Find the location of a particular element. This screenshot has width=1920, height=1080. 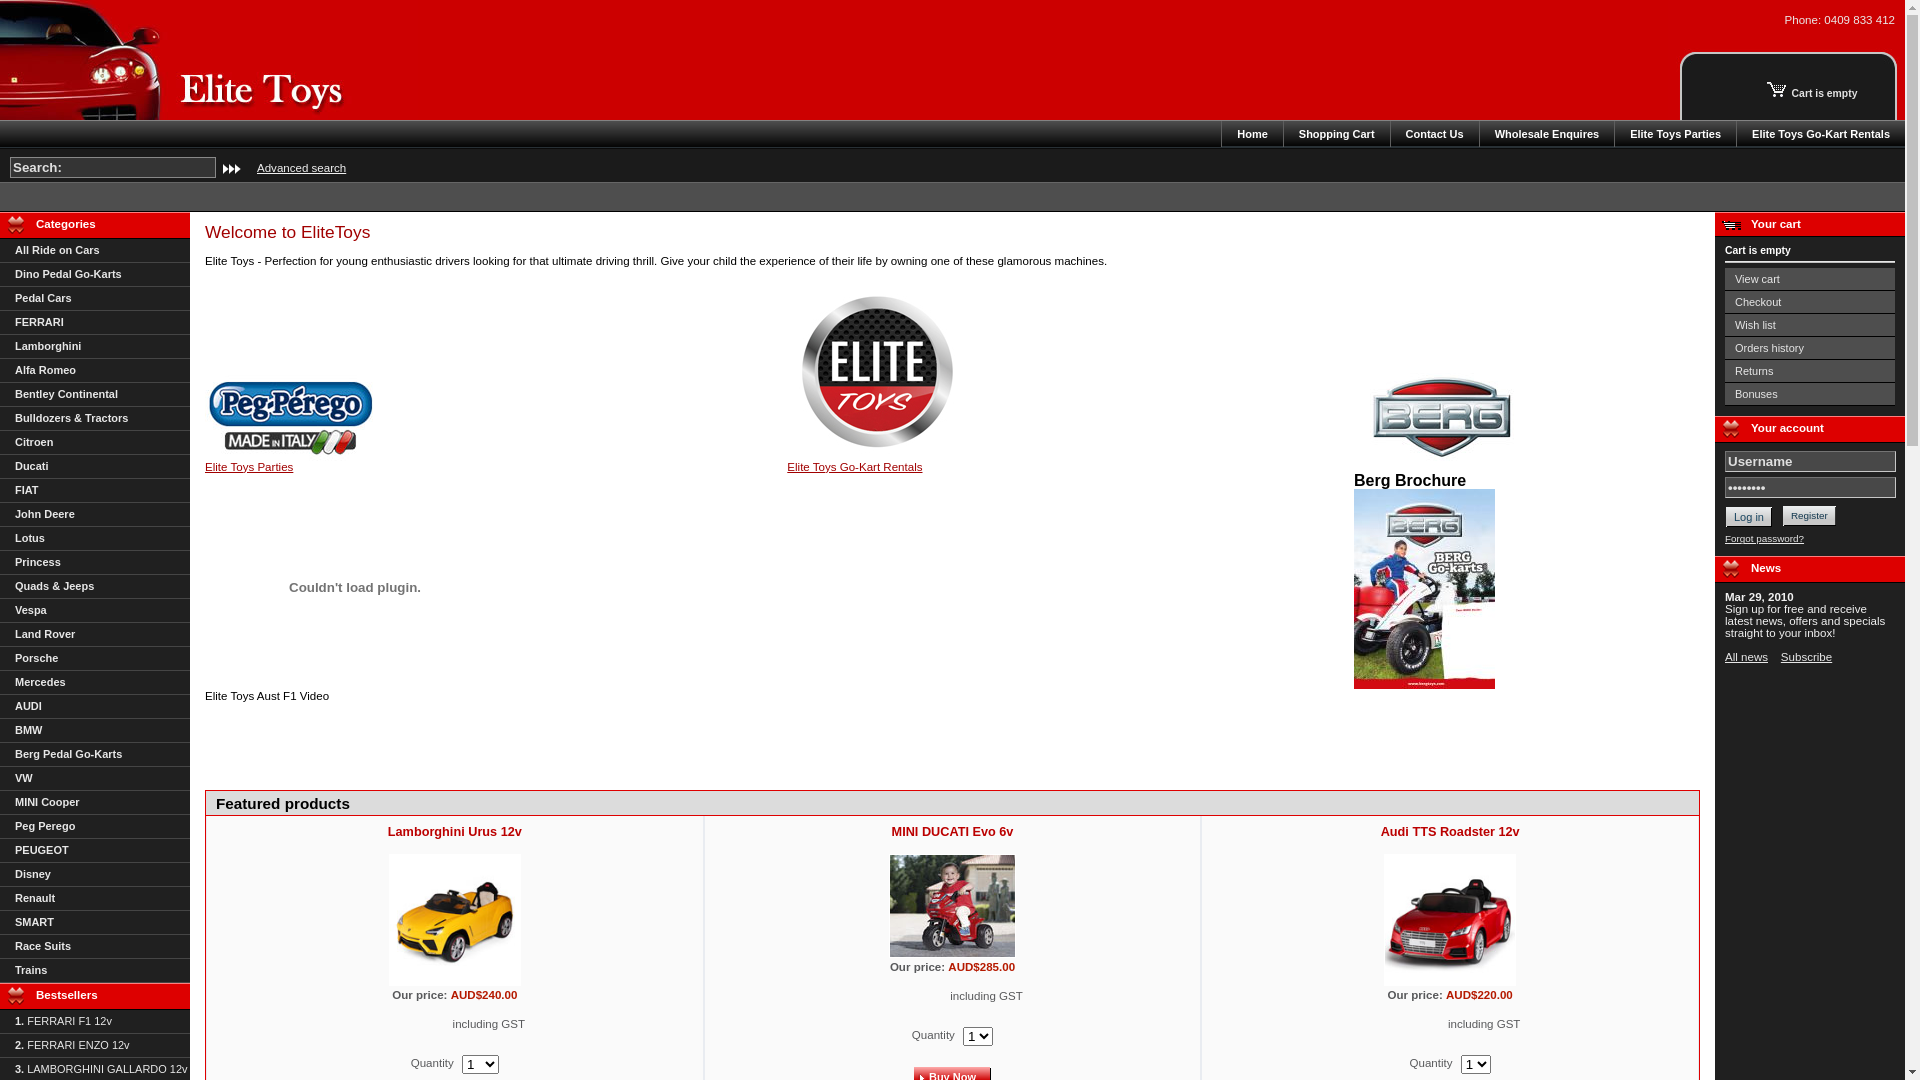

Land Rover is located at coordinates (95, 635).